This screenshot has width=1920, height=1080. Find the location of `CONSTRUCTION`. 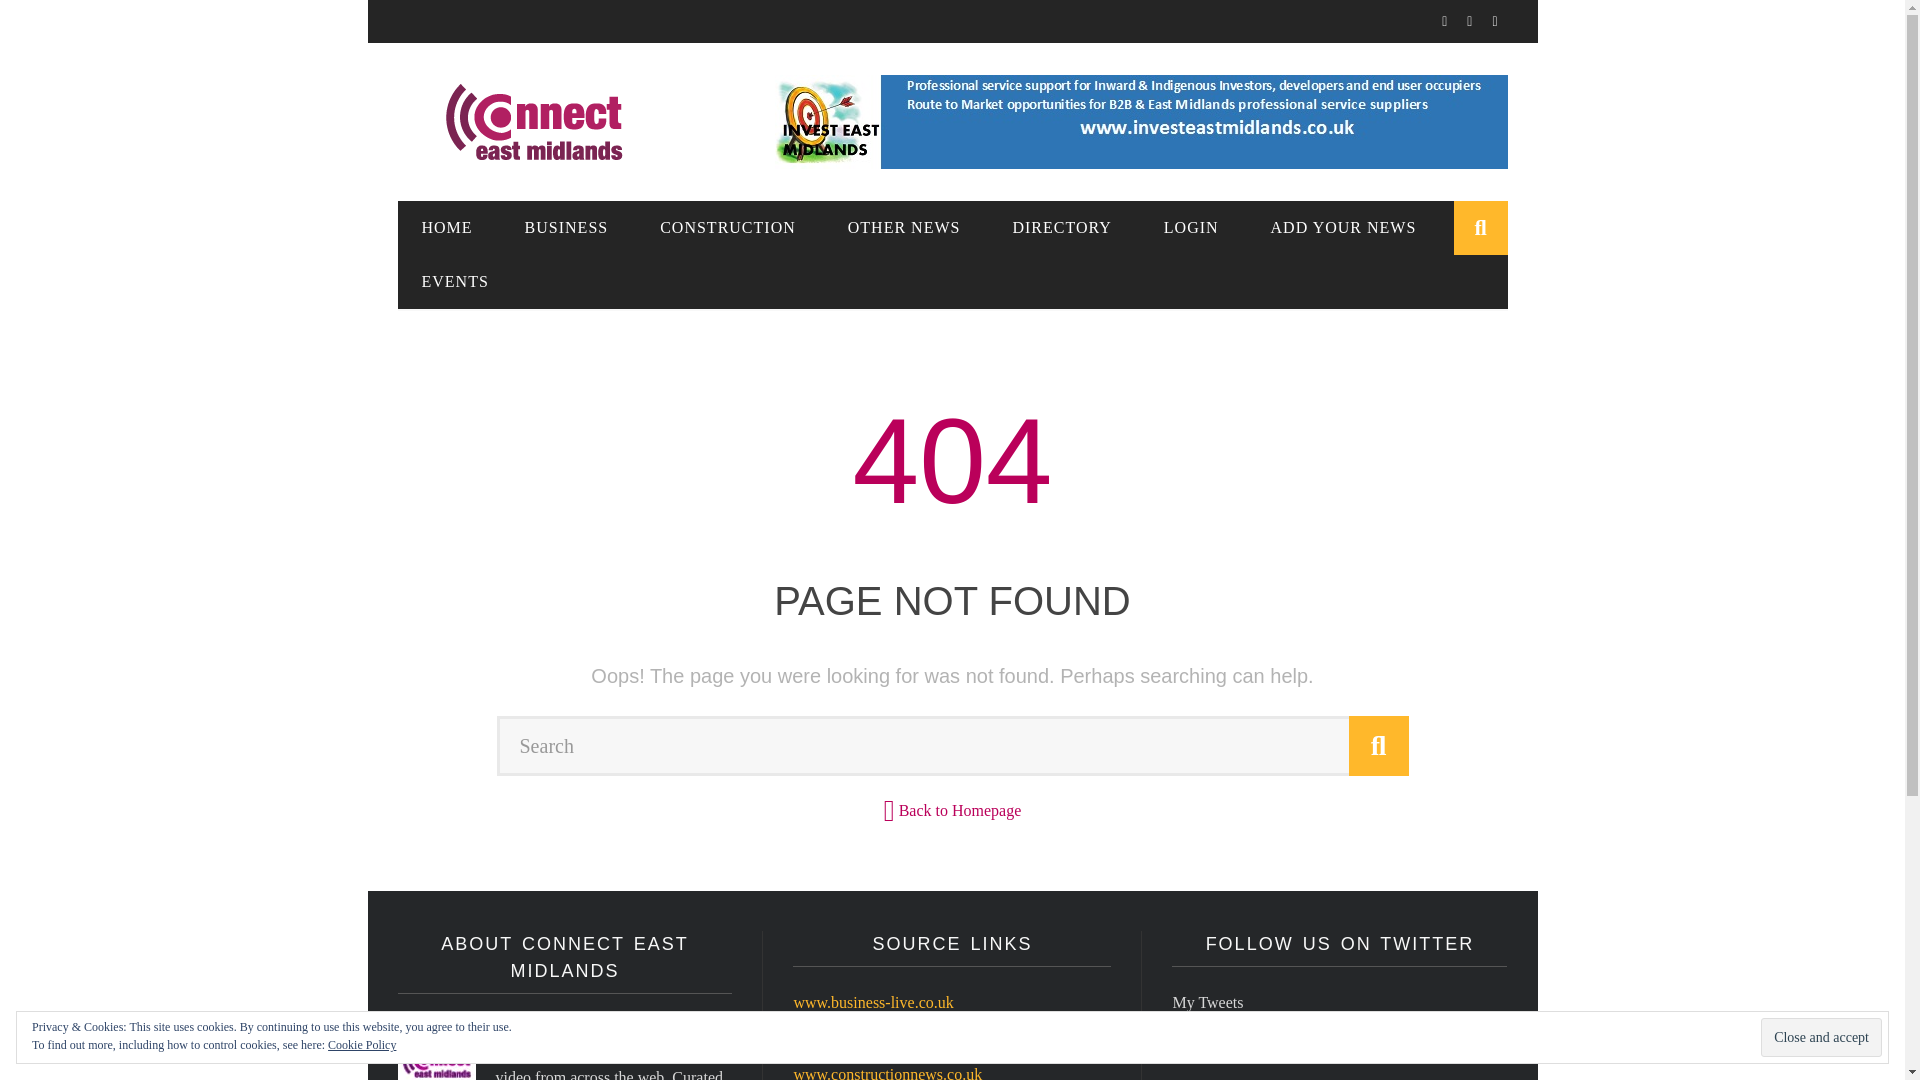

CONSTRUCTION is located at coordinates (727, 228).